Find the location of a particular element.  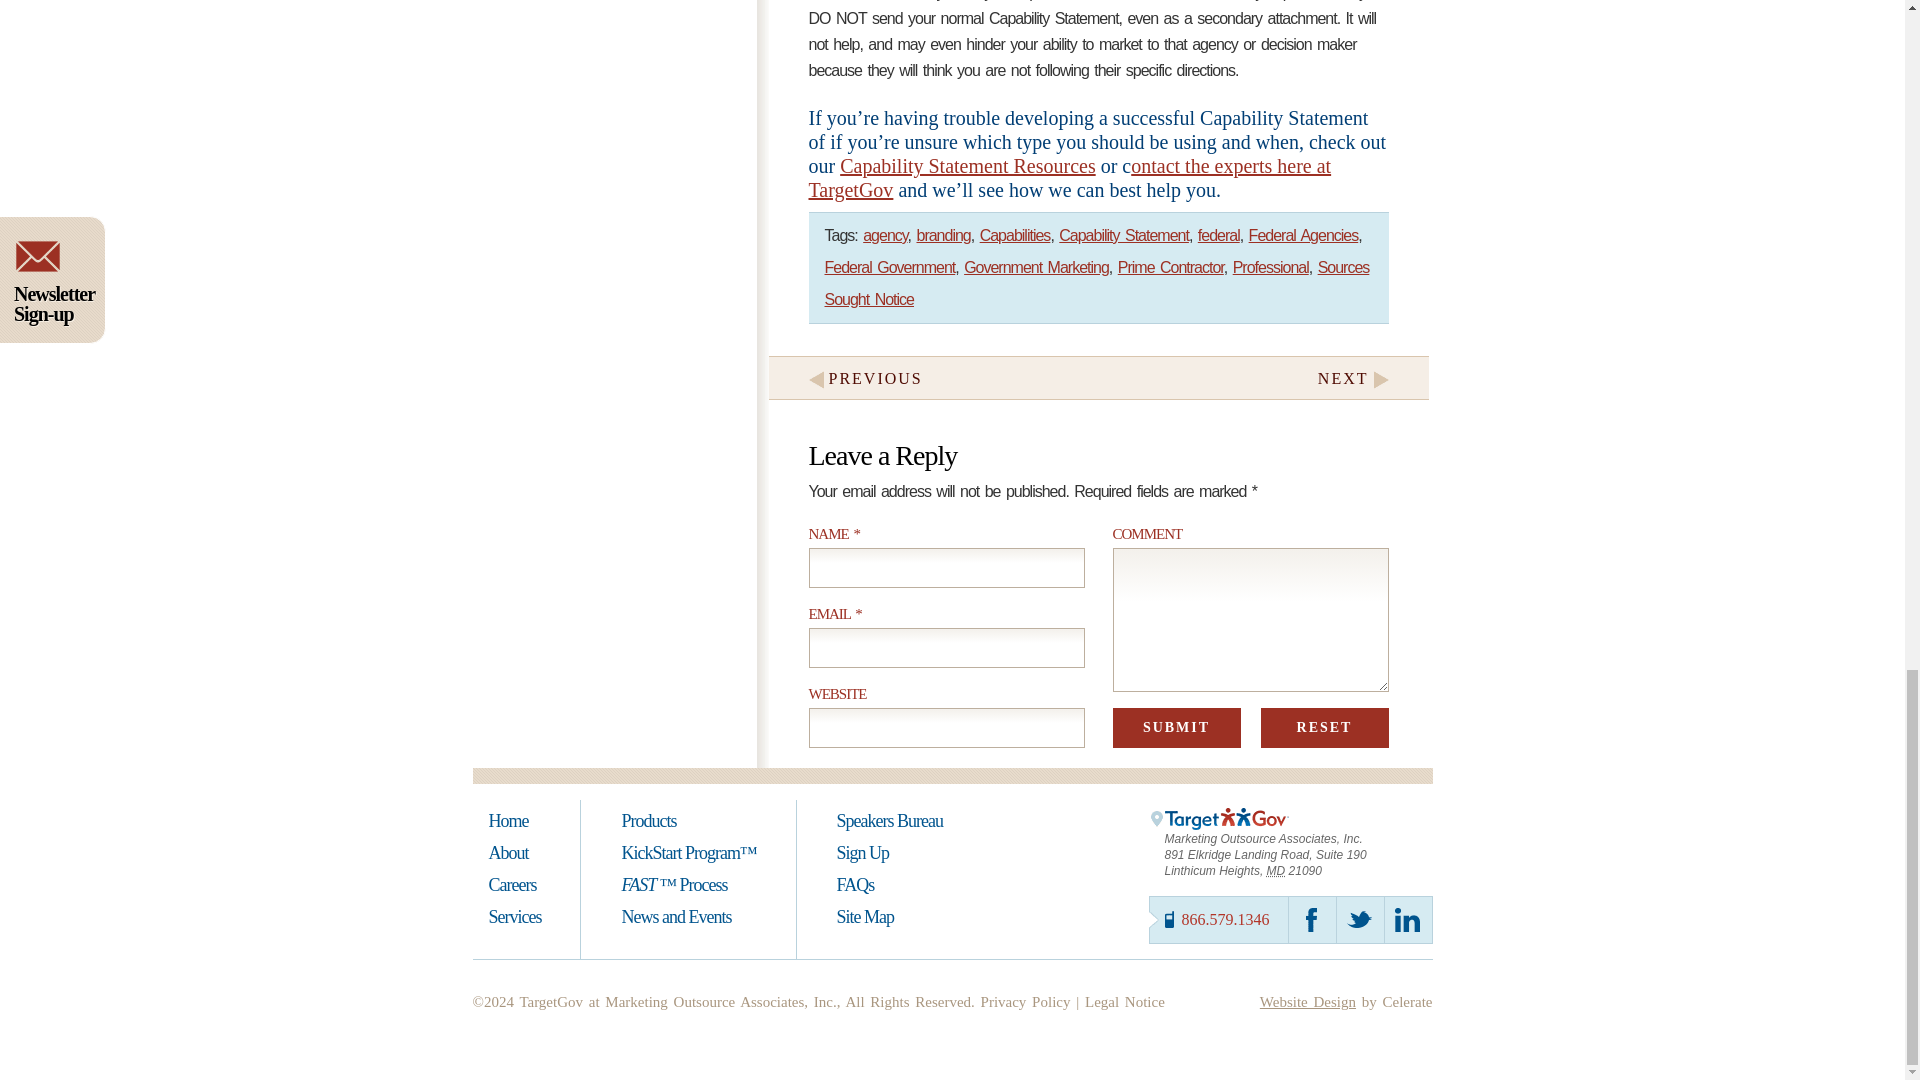

Capability Statement Resources is located at coordinates (968, 166).